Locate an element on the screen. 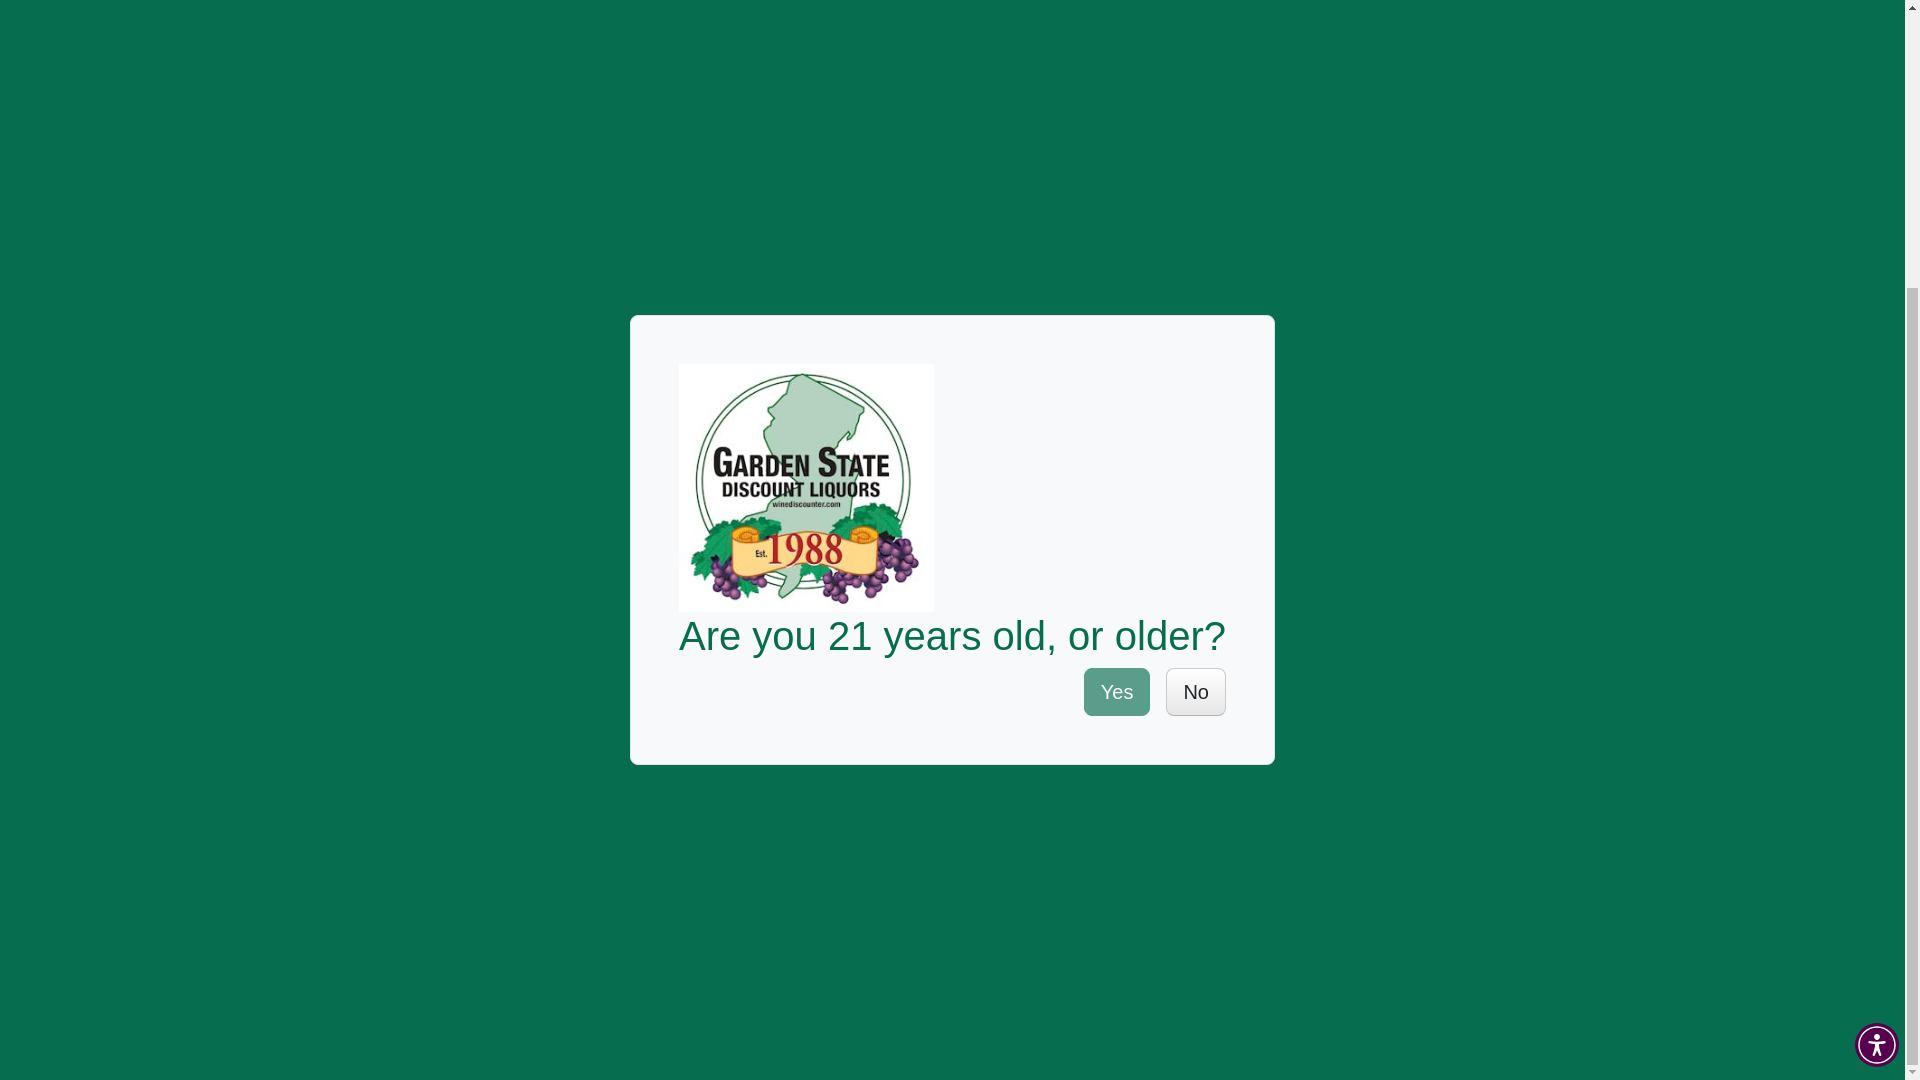 Image resolution: width=1920 pixels, height=1080 pixels. LOCATION is located at coordinates (560, 764).